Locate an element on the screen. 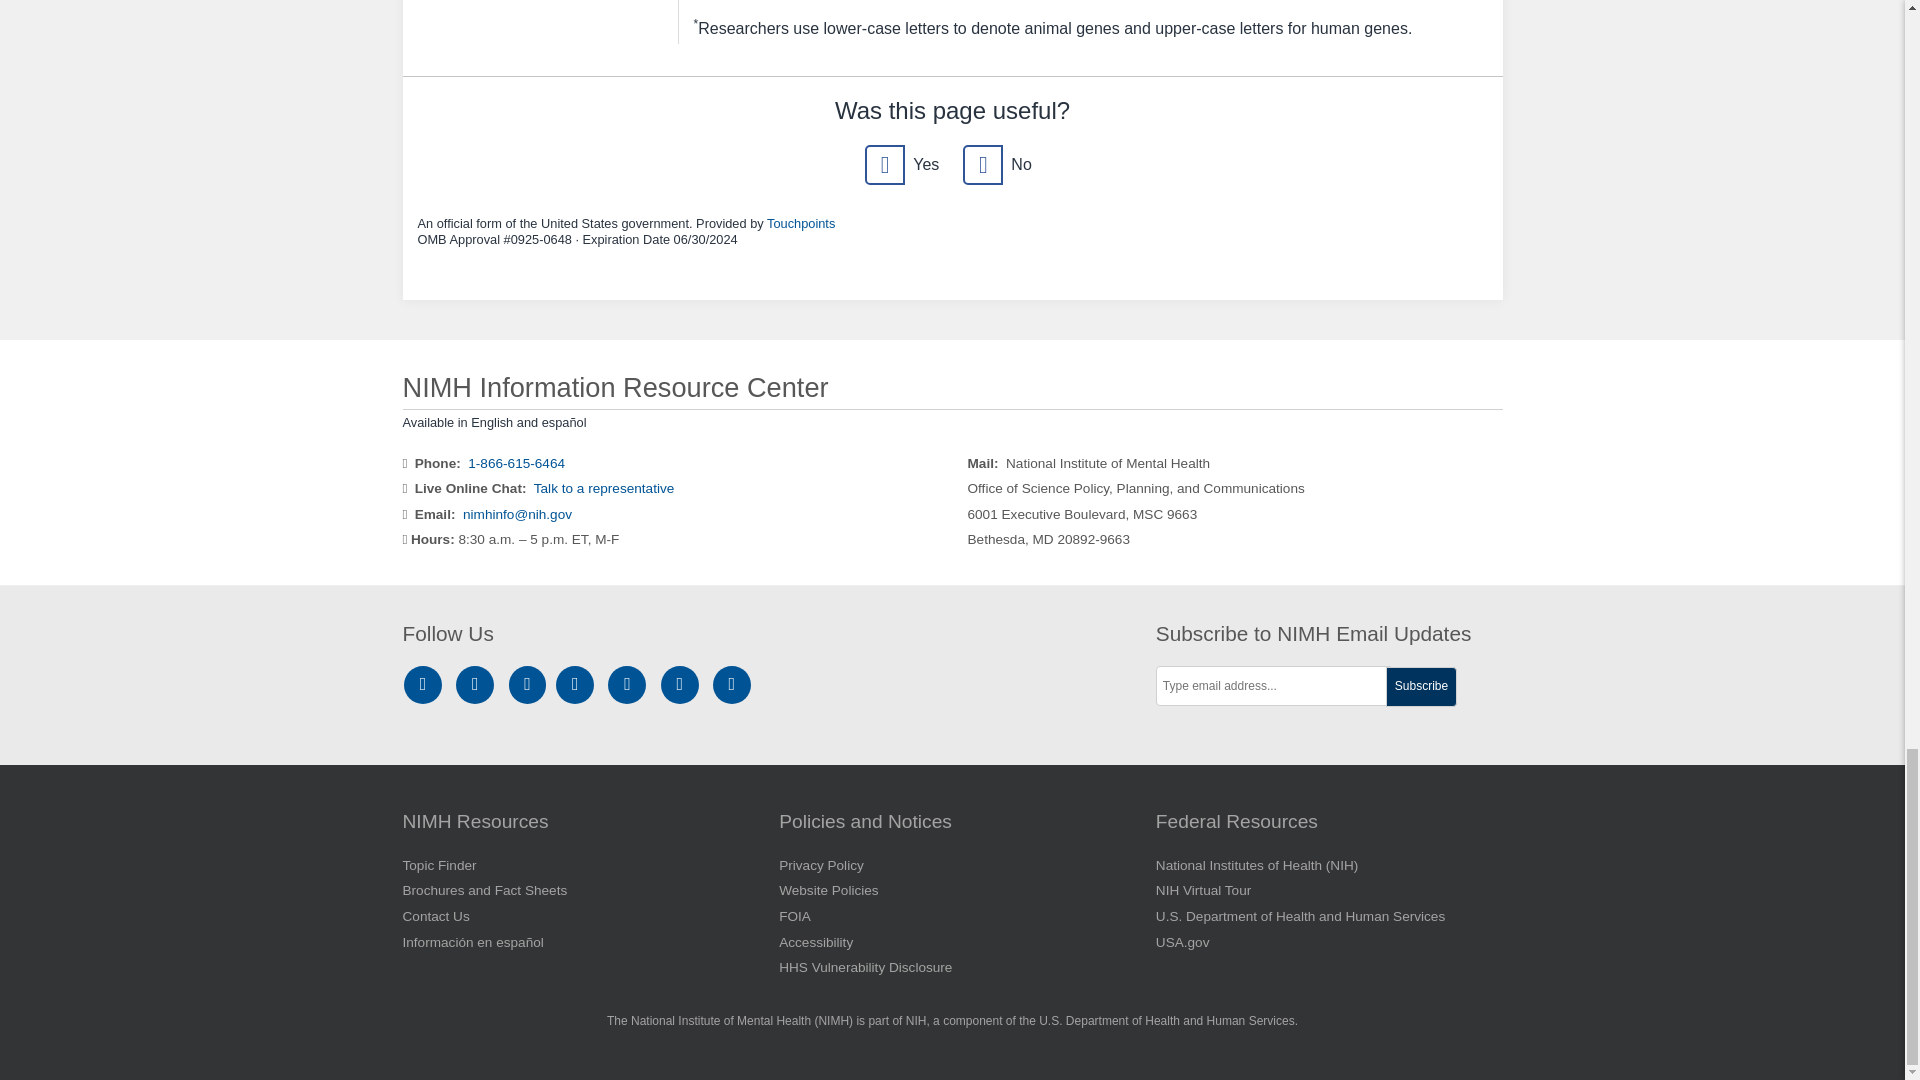 This screenshot has height=1080, width=1920. No is located at coordinates (982, 164).